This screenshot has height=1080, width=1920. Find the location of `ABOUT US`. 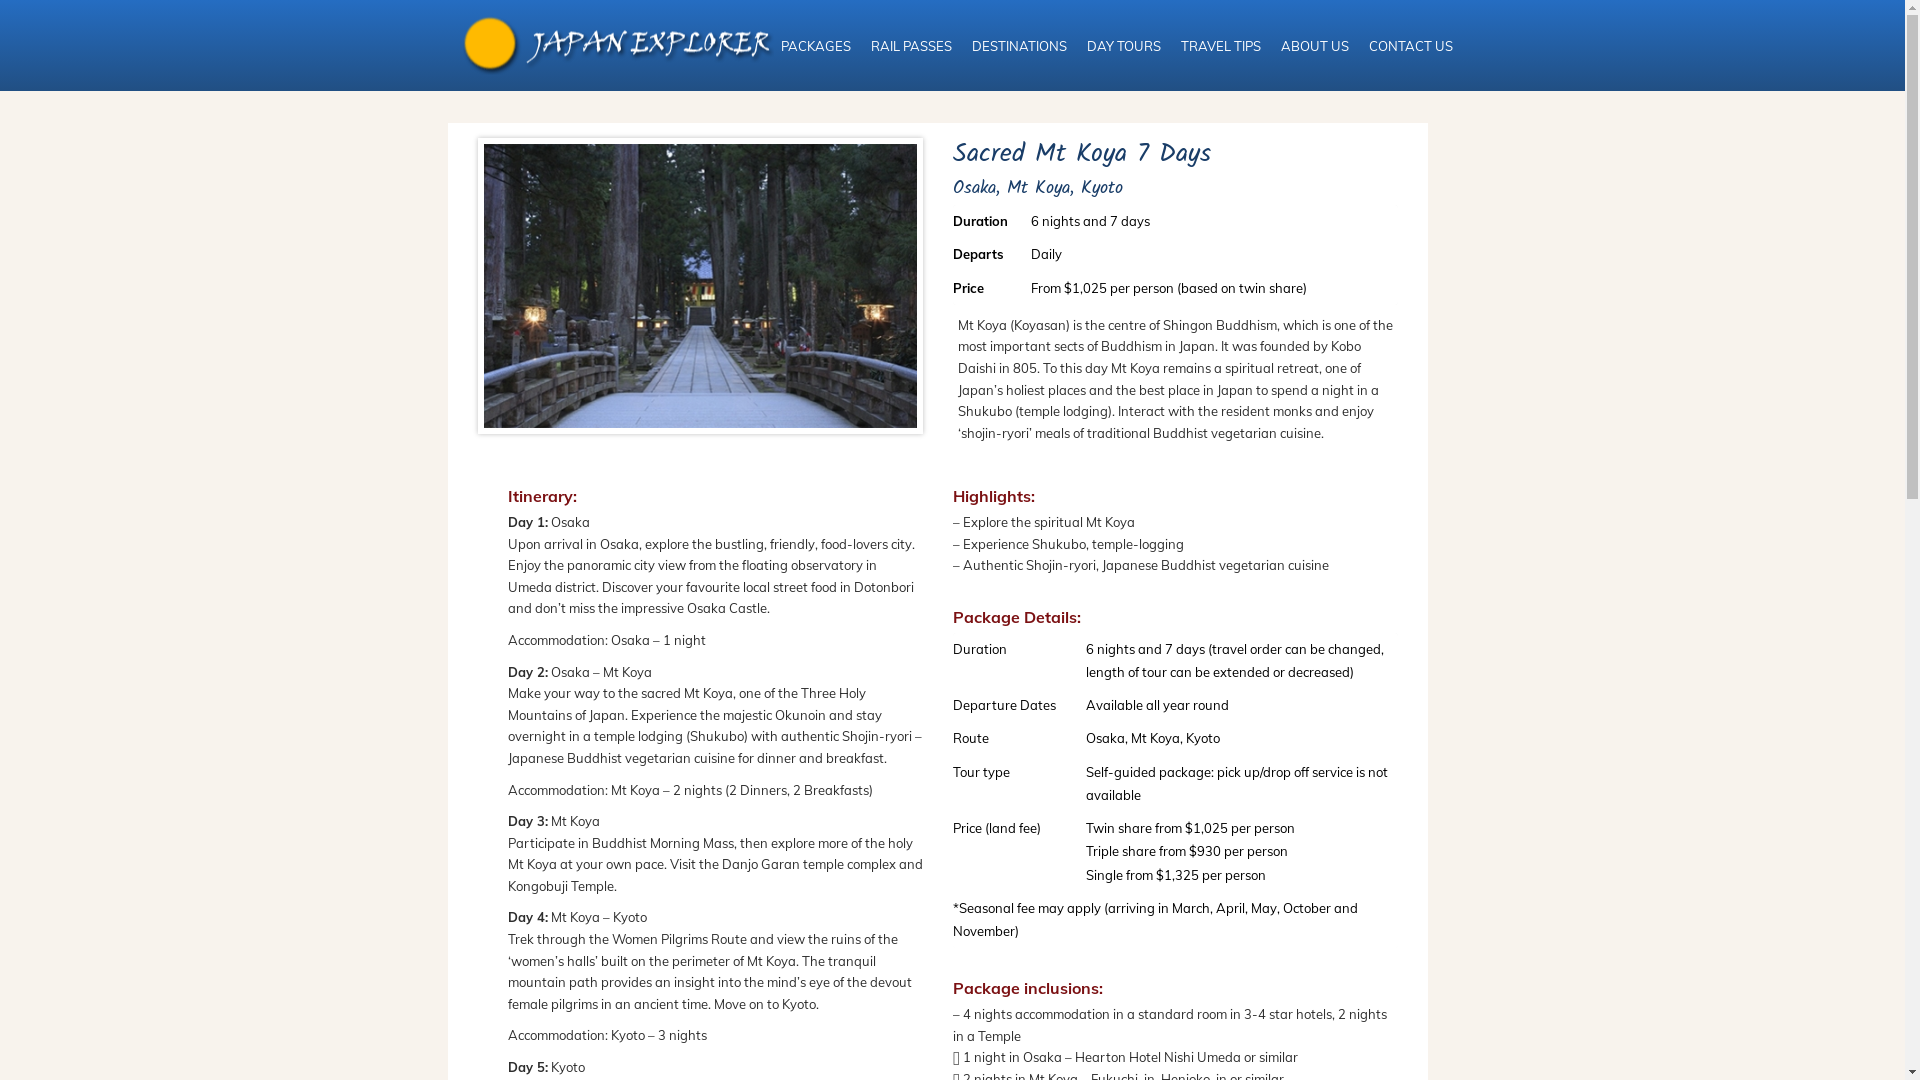

ABOUT US is located at coordinates (1314, 46).